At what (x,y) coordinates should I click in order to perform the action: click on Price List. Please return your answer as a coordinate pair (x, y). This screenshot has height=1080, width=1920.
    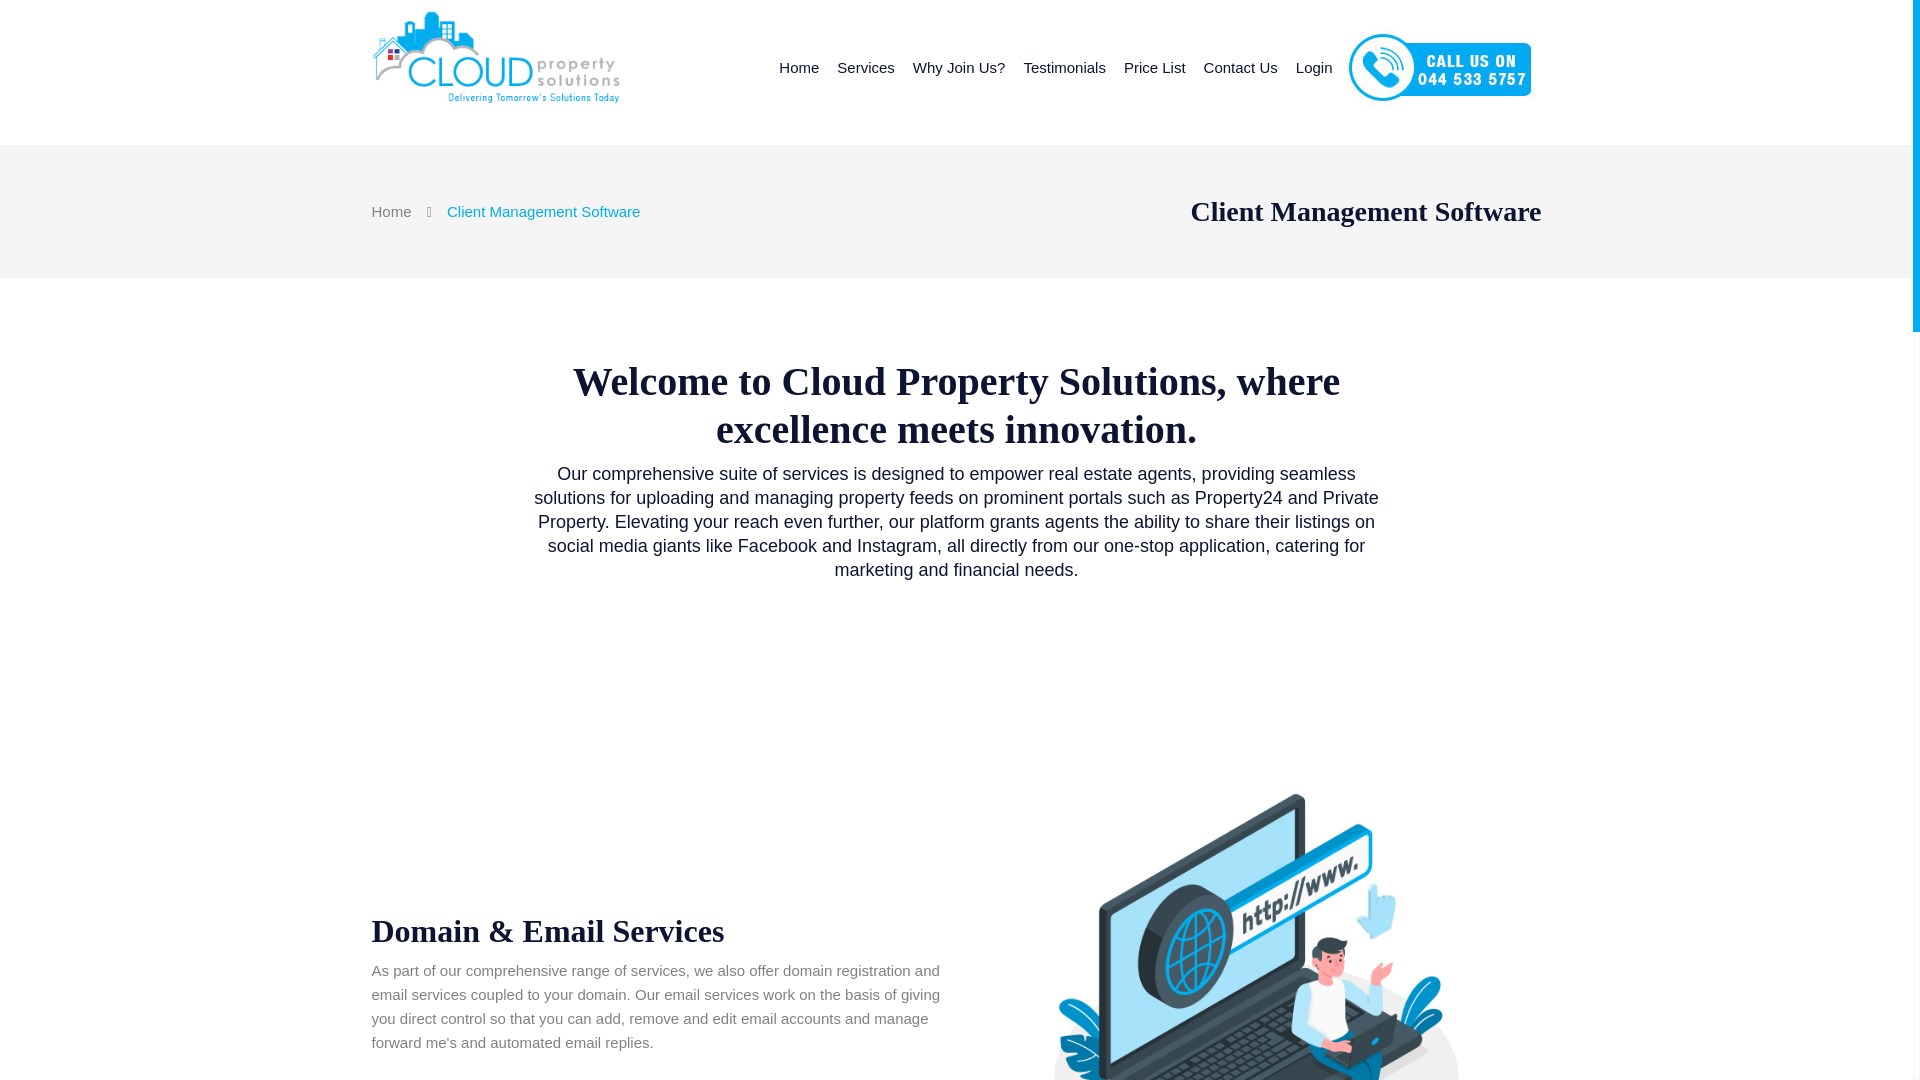
    Looking at the image, I should click on (1154, 68).